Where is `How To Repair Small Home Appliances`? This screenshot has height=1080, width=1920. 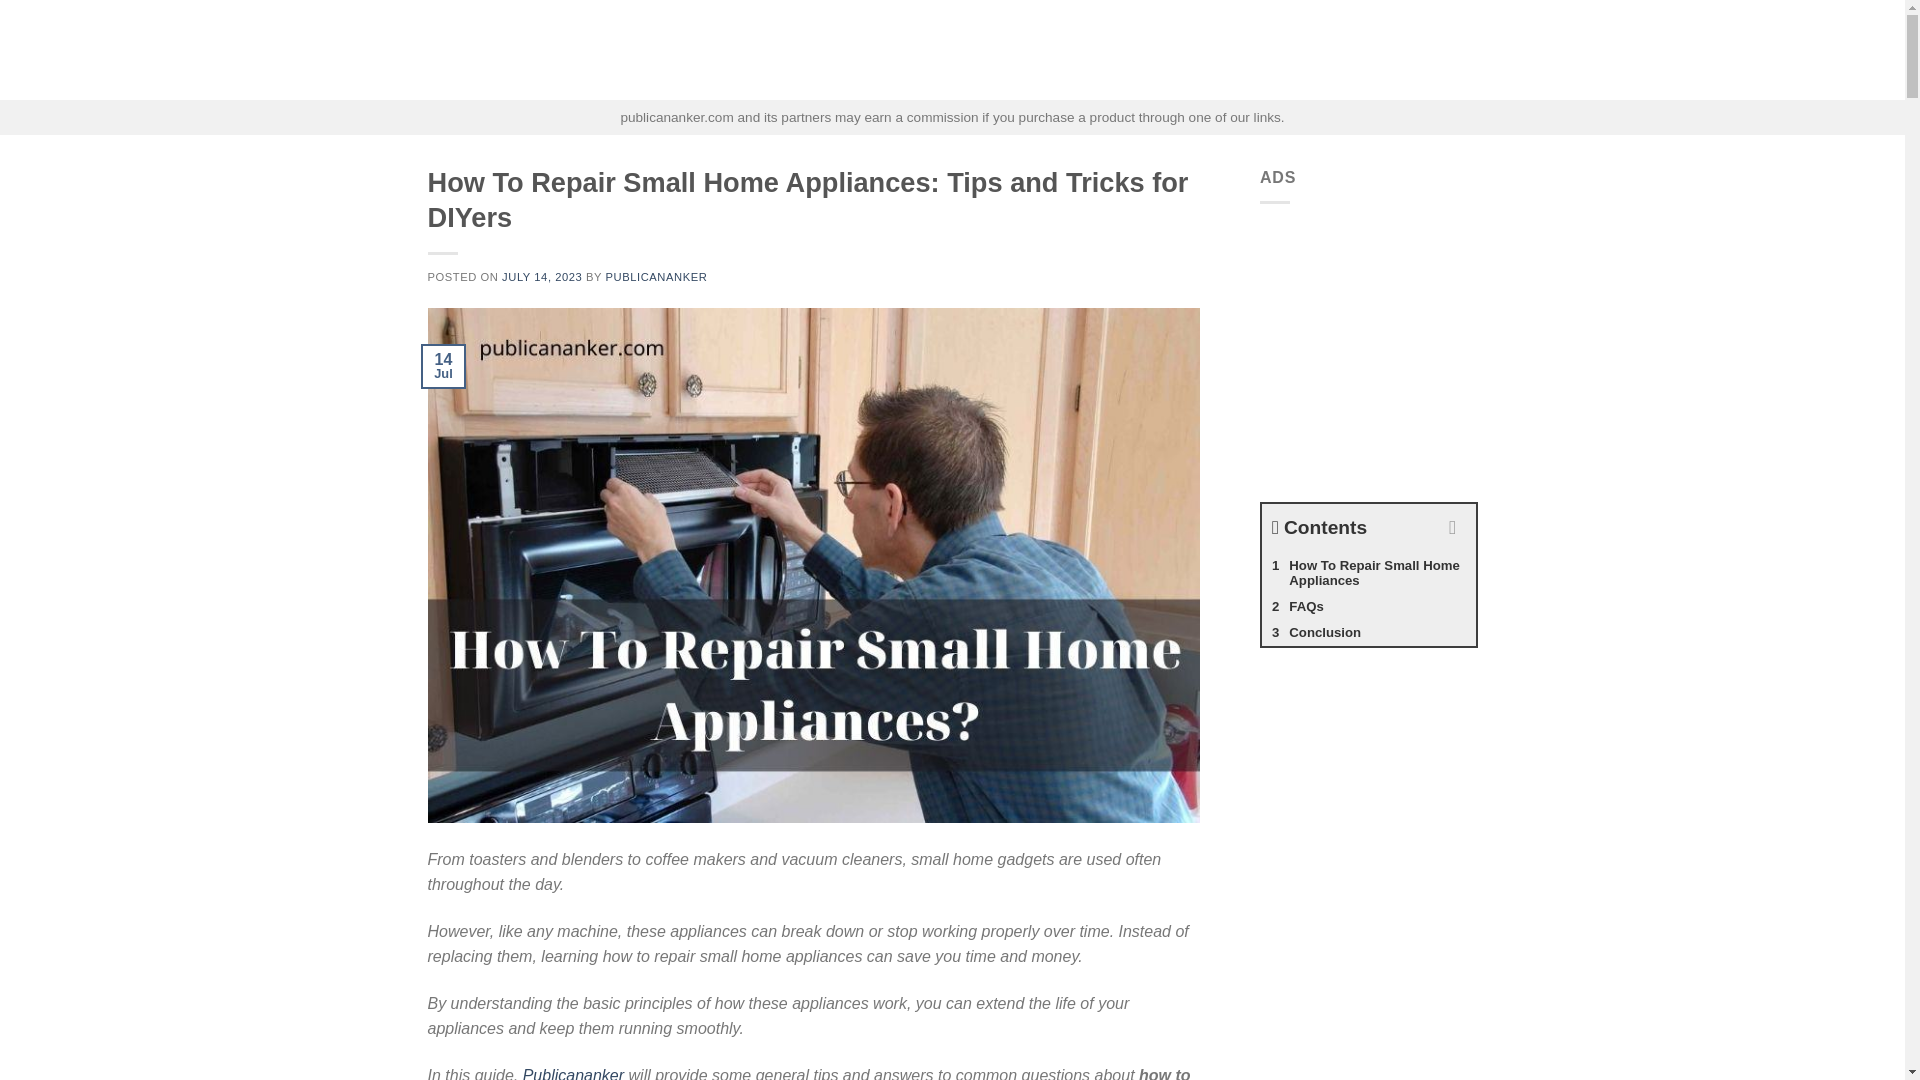 How To Repair Small Home Appliances is located at coordinates (1368, 574).